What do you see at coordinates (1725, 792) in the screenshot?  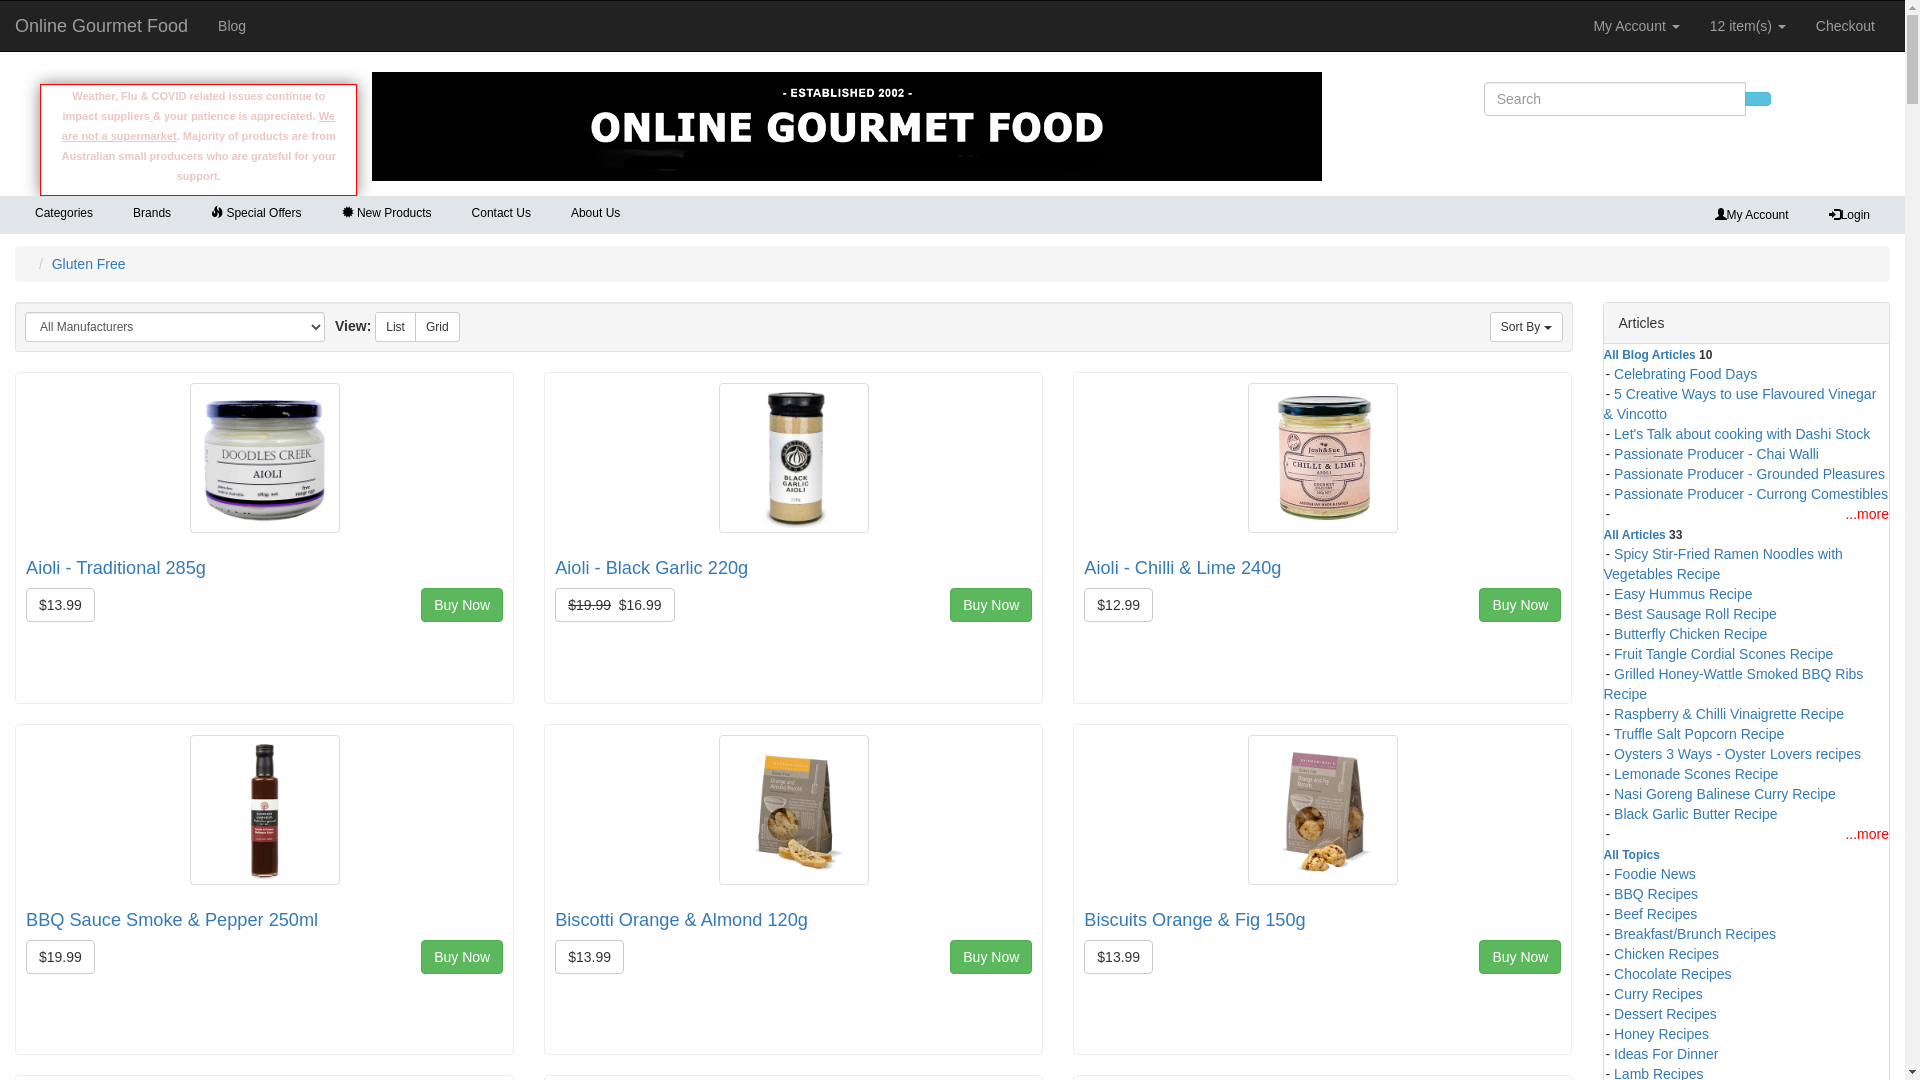 I see `Nasi Goreng Balinese Curry Recipe` at bounding box center [1725, 792].